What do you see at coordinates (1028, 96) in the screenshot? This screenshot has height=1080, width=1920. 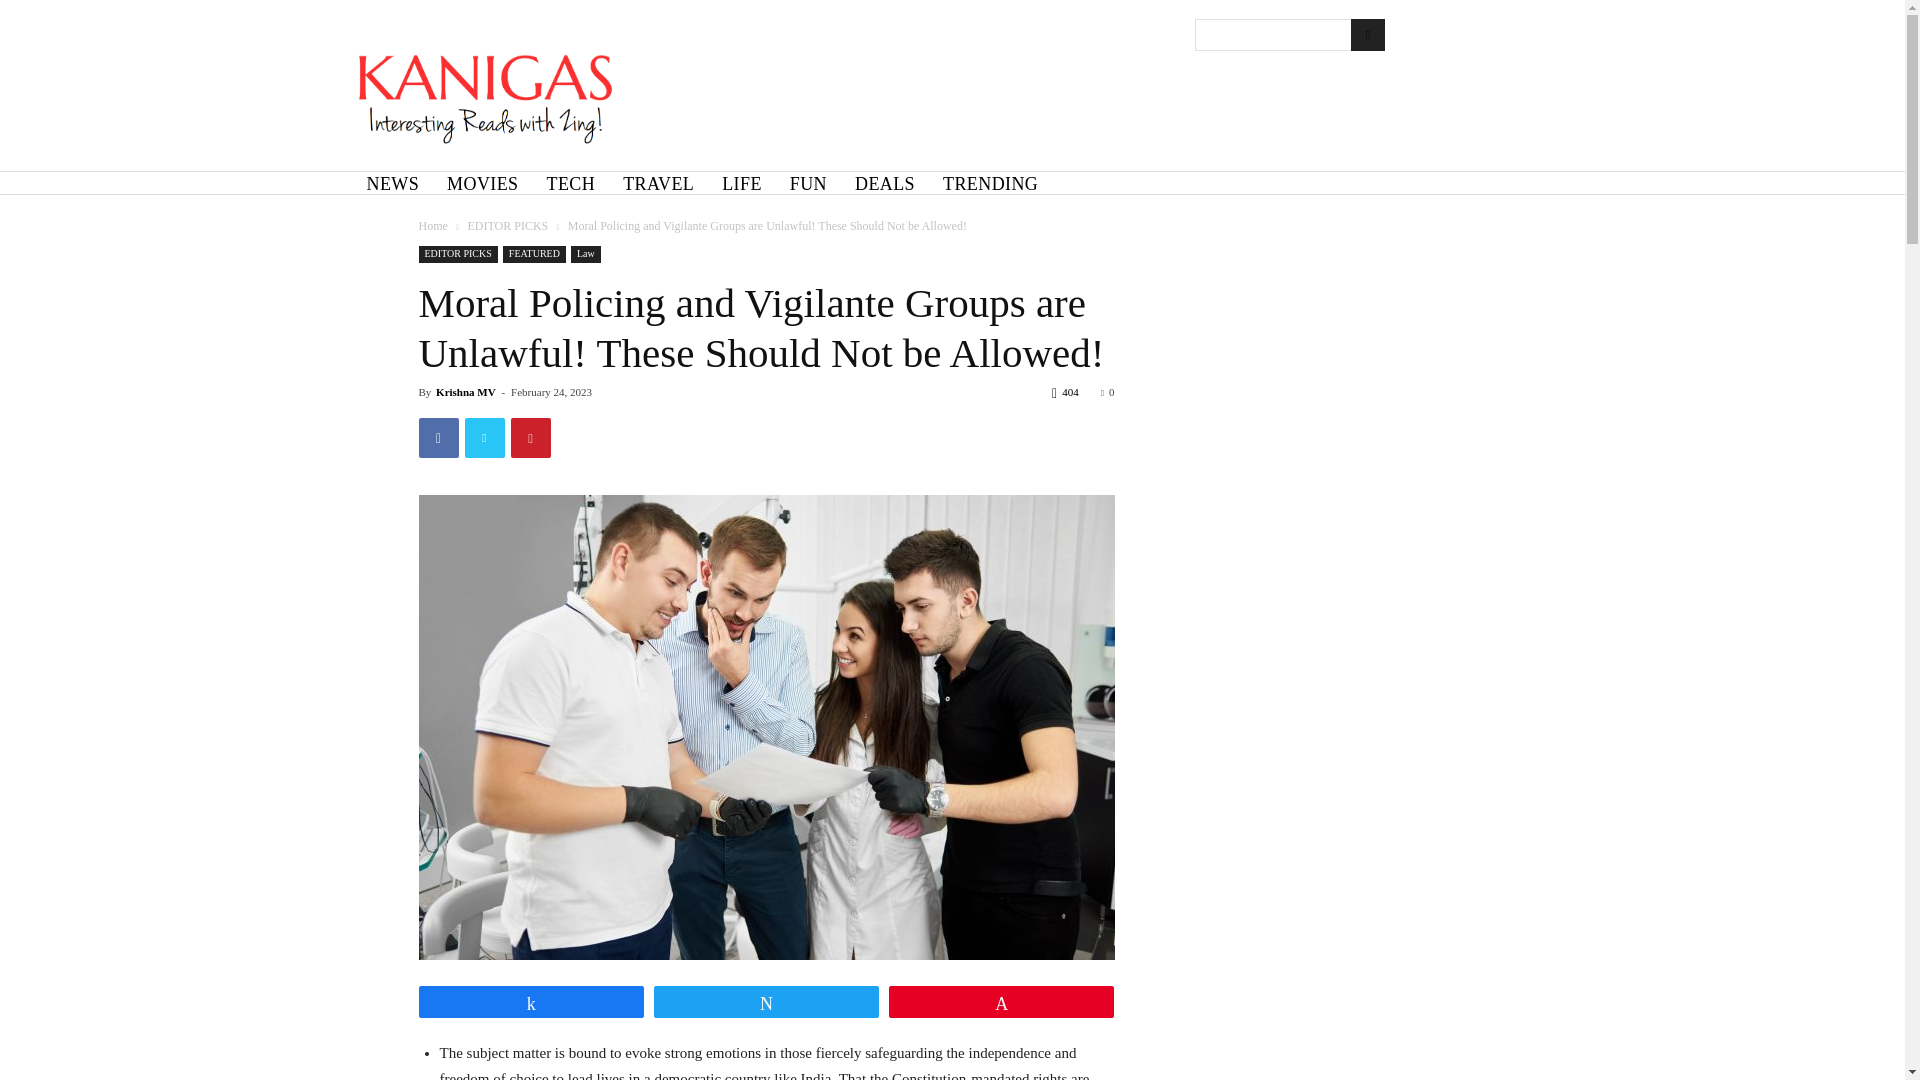 I see `Advertisement` at bounding box center [1028, 96].